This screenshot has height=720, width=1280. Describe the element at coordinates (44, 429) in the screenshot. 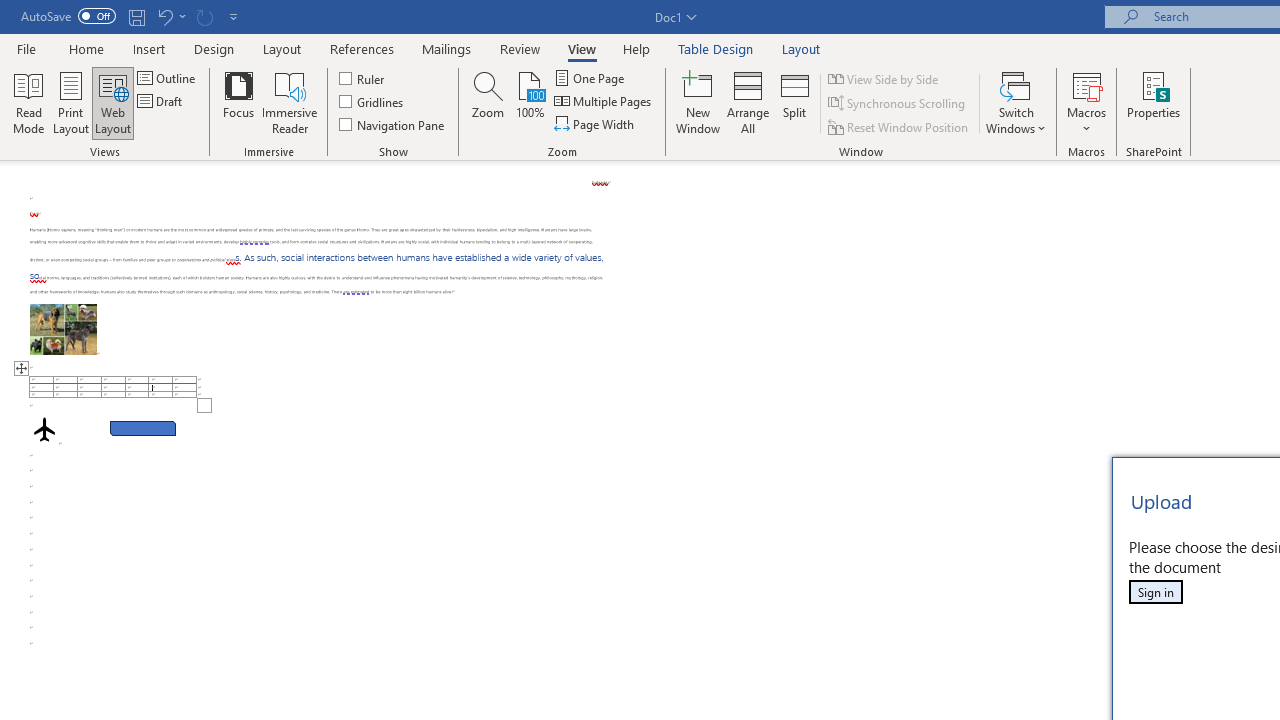

I see `Airplane with solid fill` at that location.